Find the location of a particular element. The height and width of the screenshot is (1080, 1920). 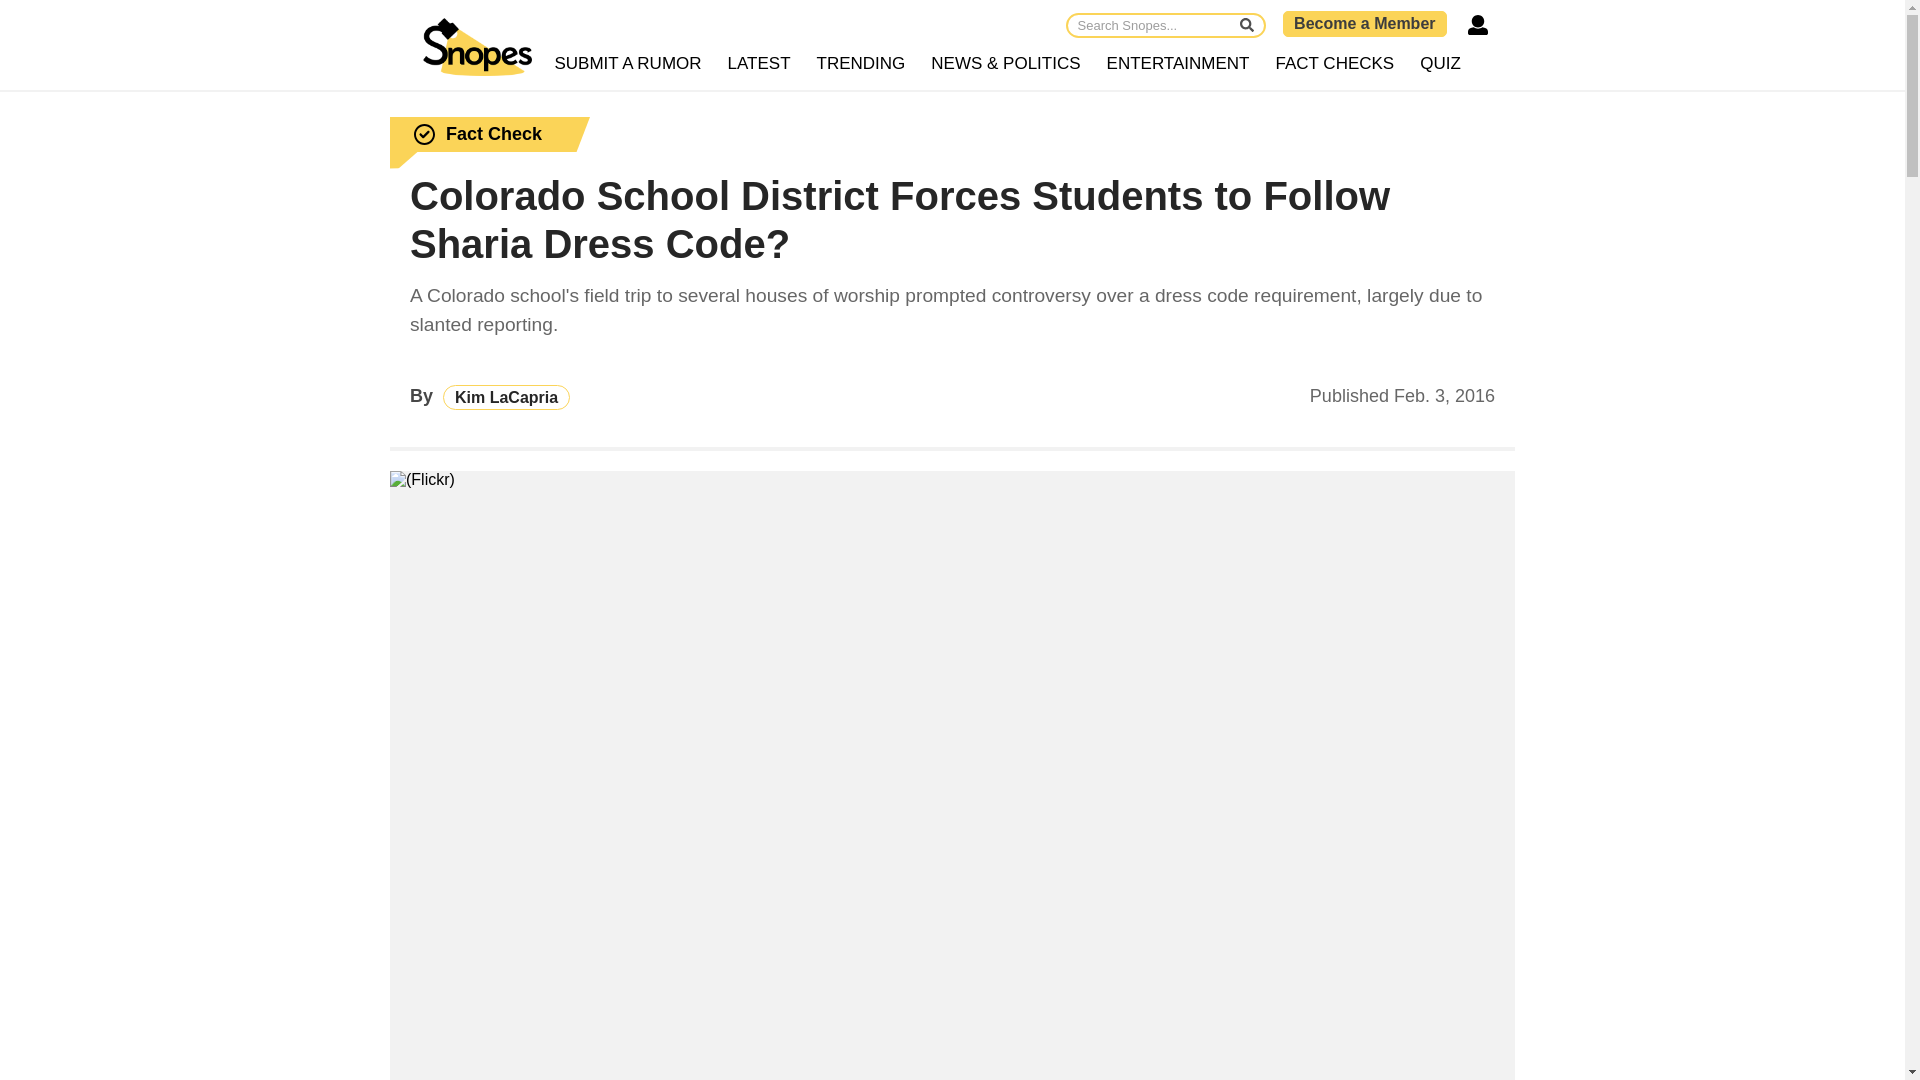

FACT CHECKS is located at coordinates (1334, 64).